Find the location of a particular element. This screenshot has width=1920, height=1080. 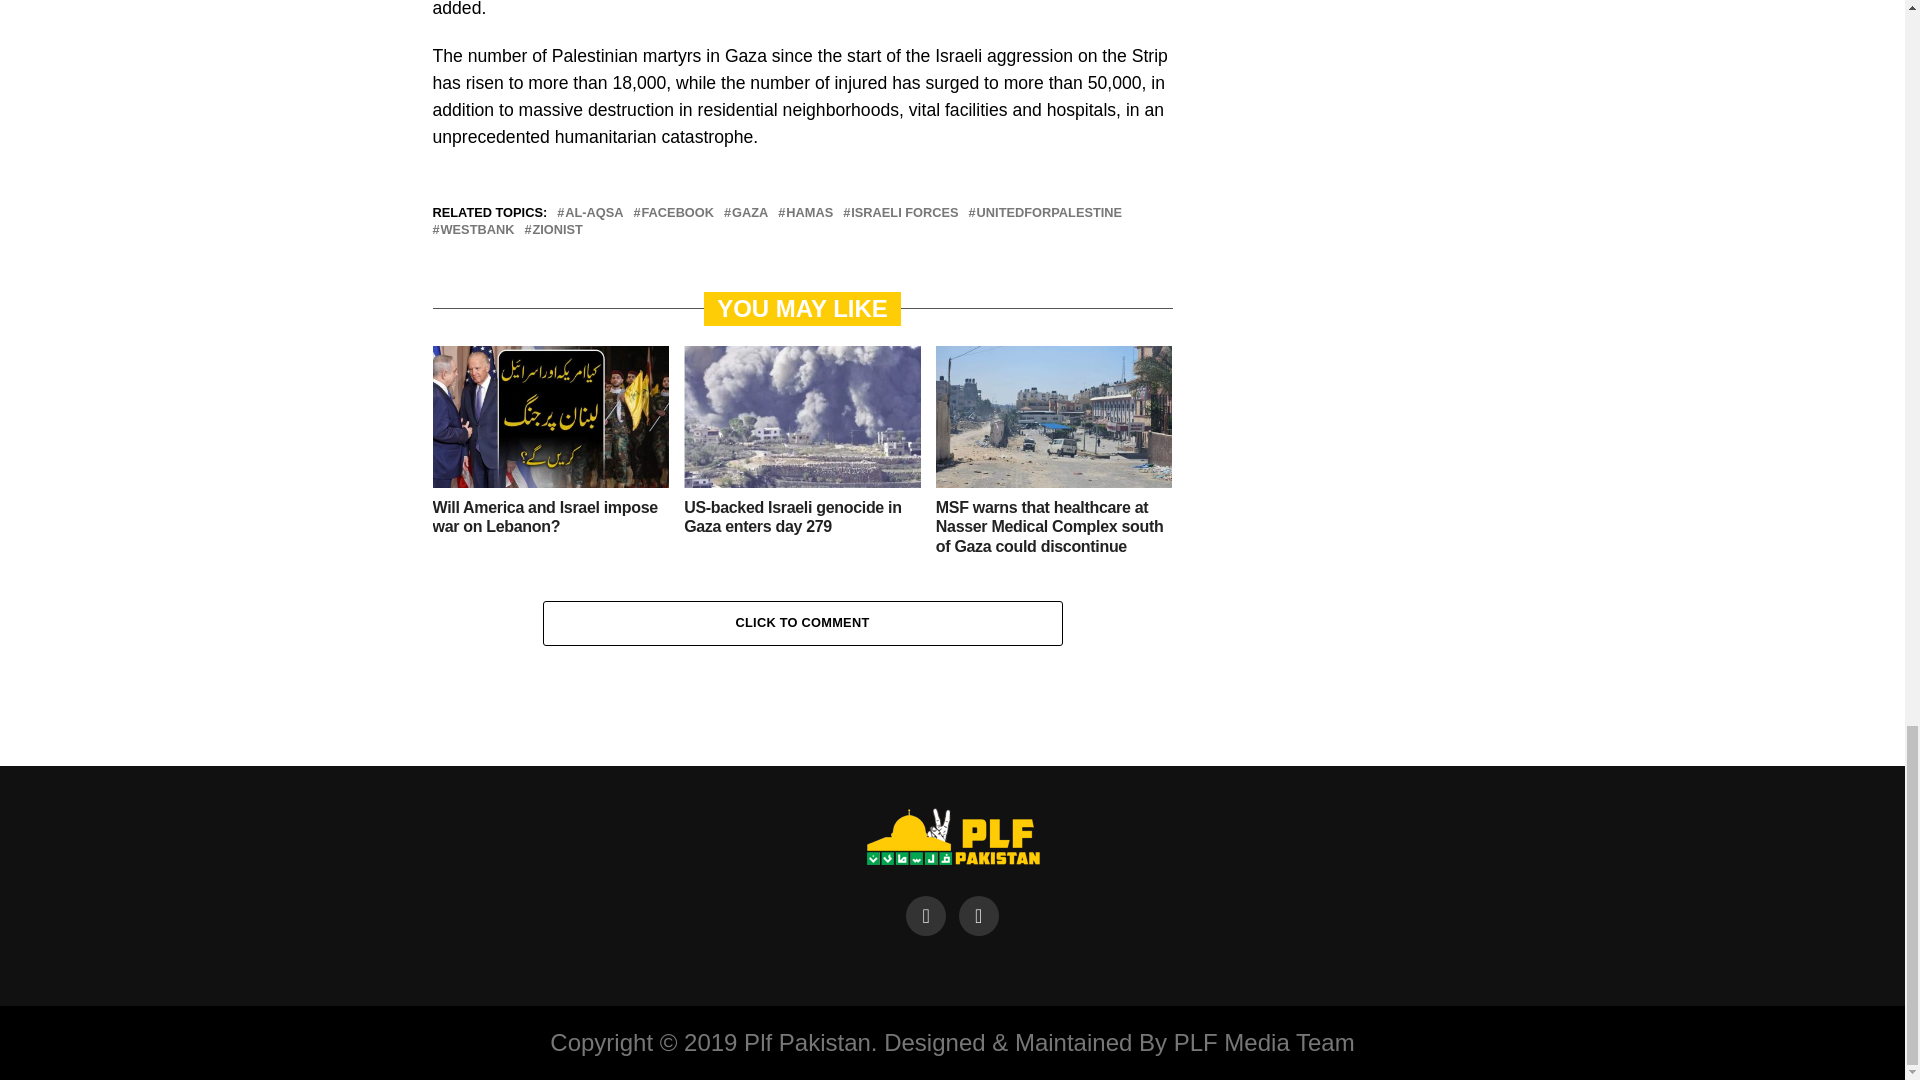

FACEBOOK is located at coordinates (678, 214).